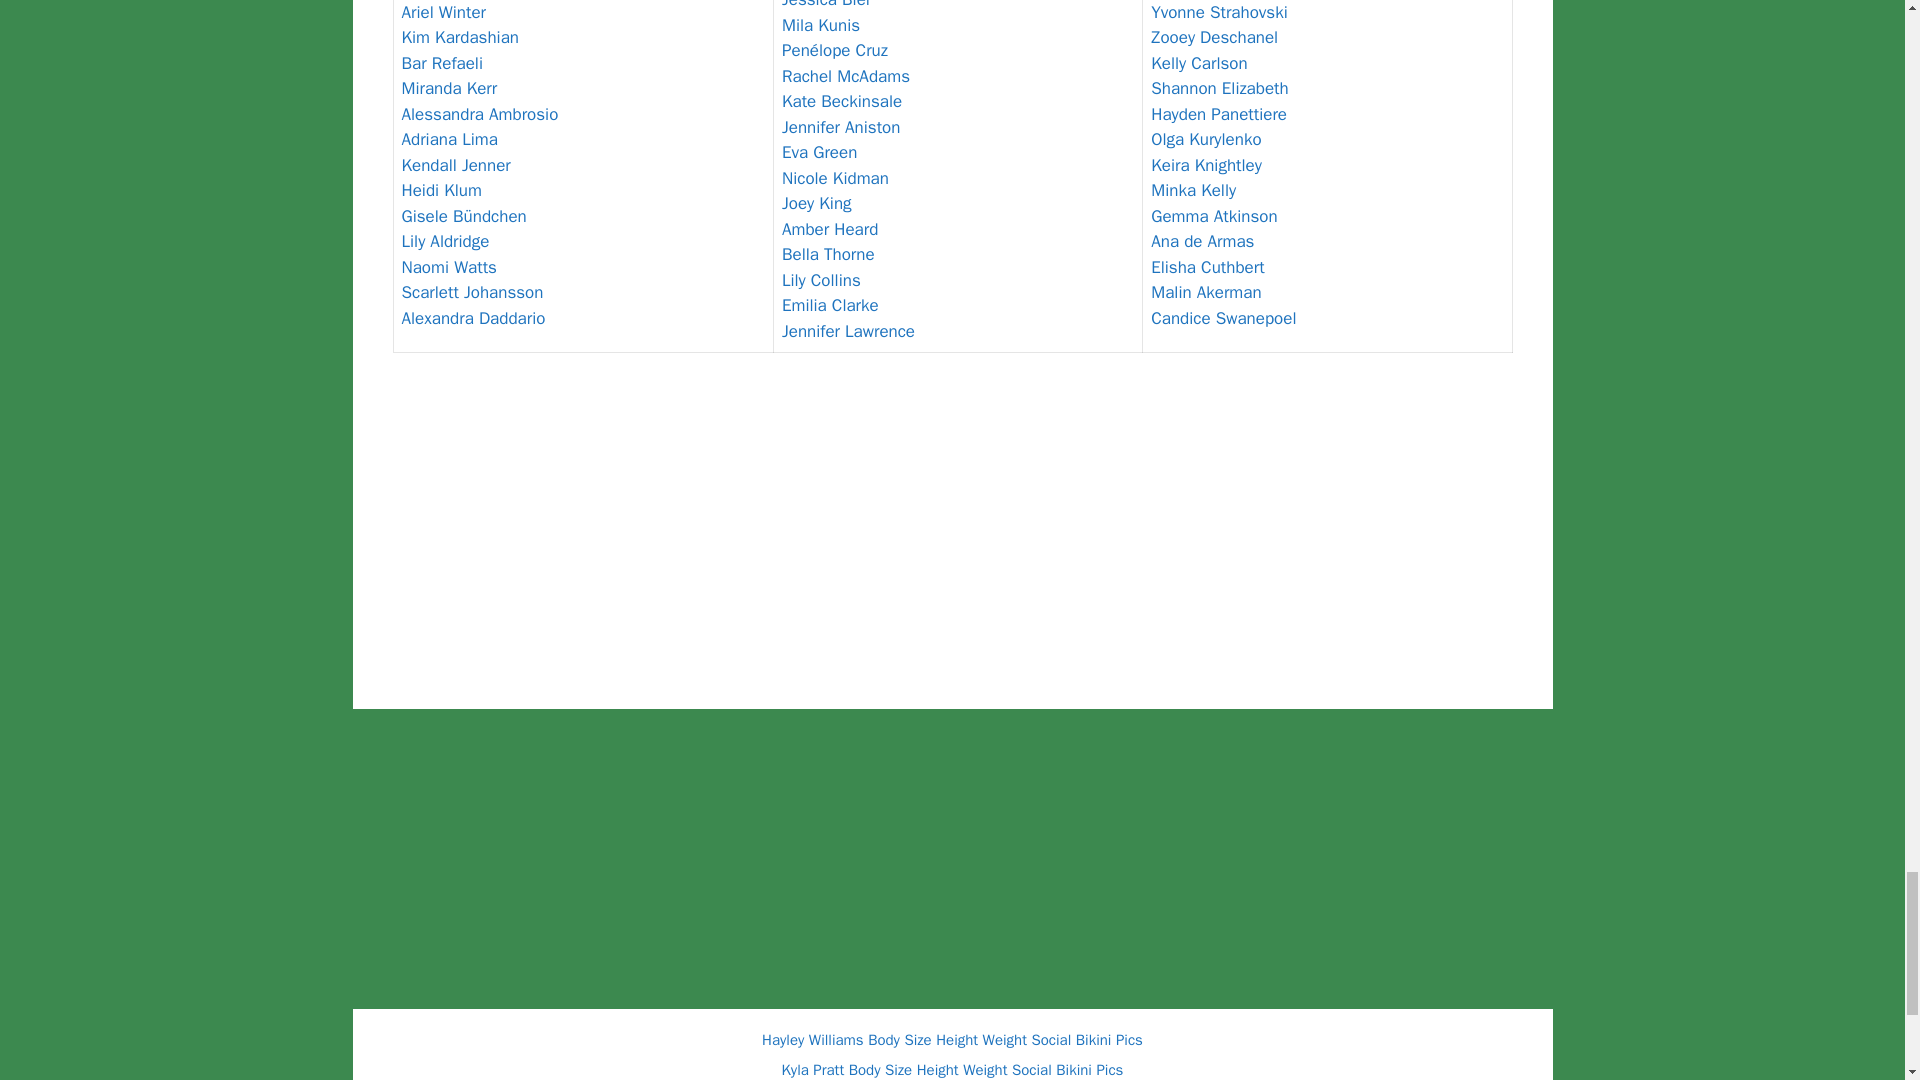 The height and width of the screenshot is (1080, 1920). Describe the element at coordinates (449, 88) in the screenshot. I see `Miranda Kerr` at that location.